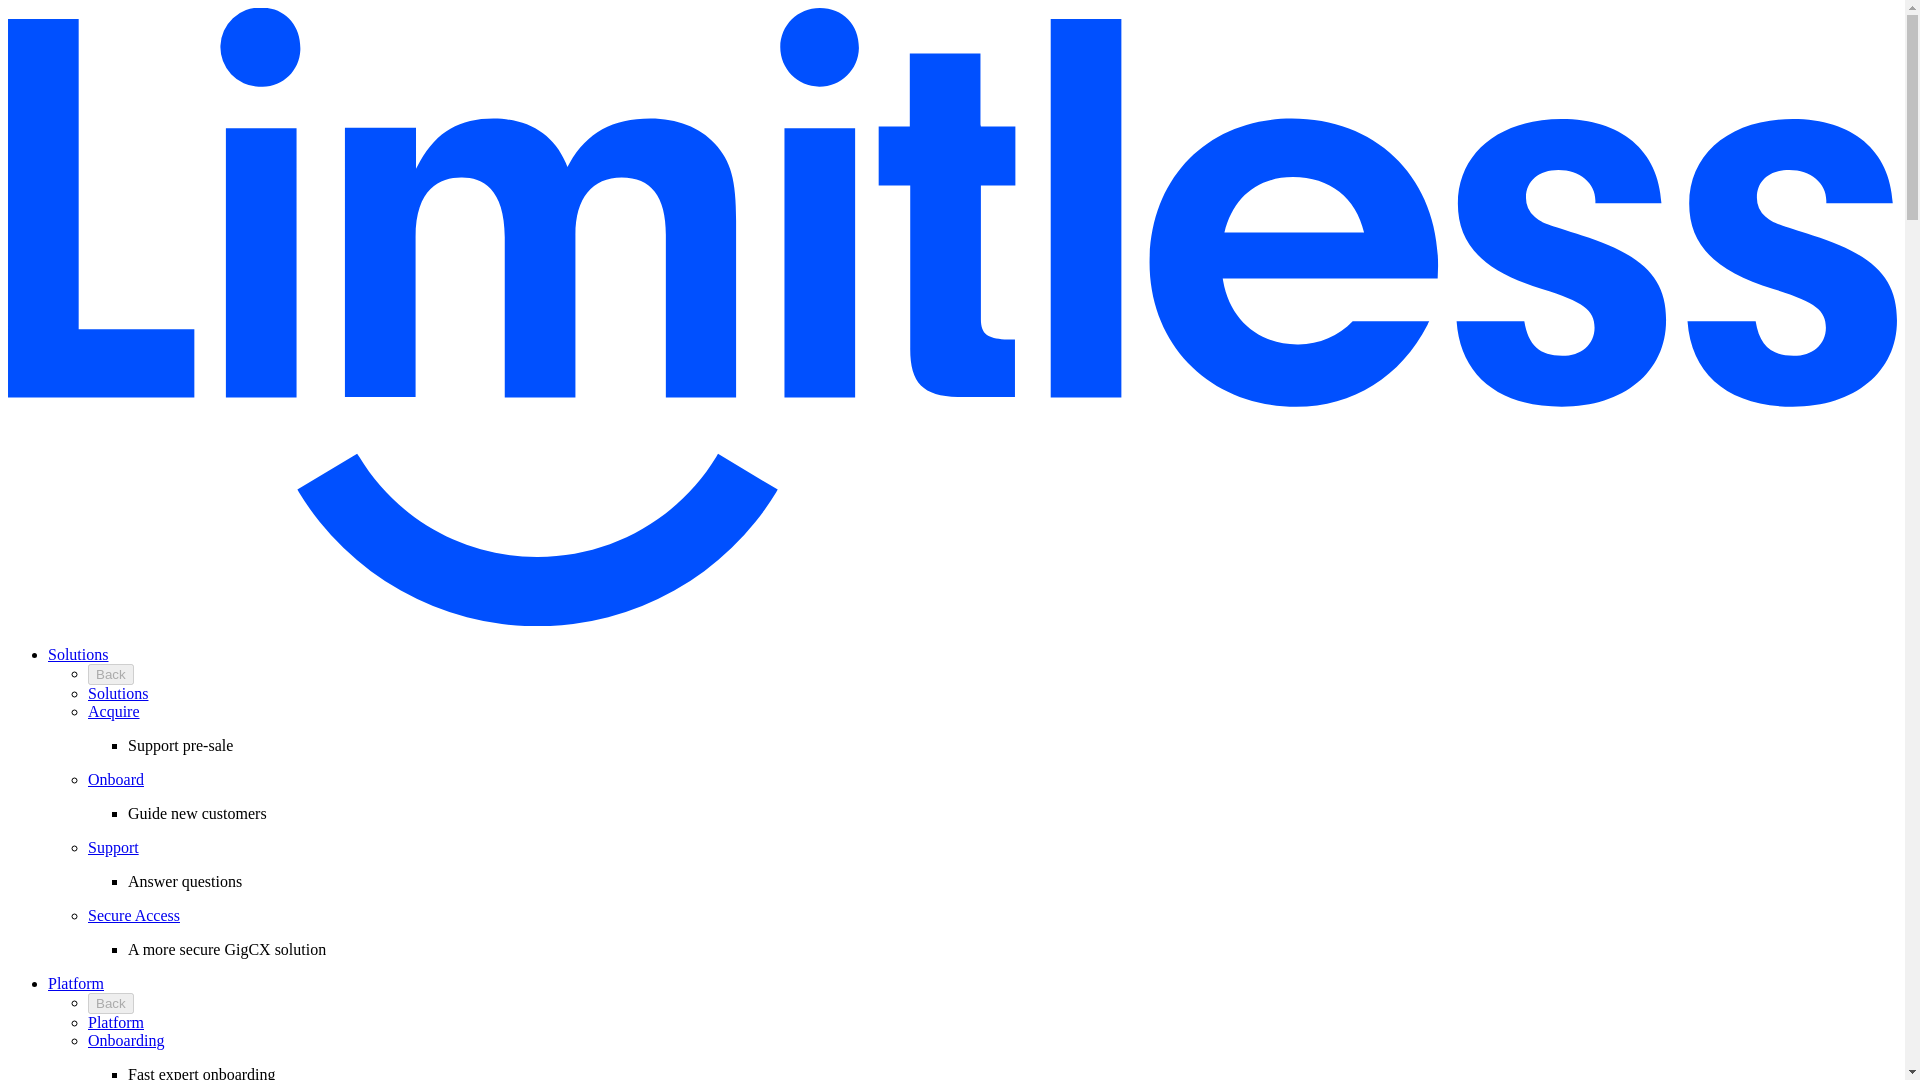 The height and width of the screenshot is (1080, 1920). What do you see at coordinates (113, 848) in the screenshot?
I see `Support` at bounding box center [113, 848].